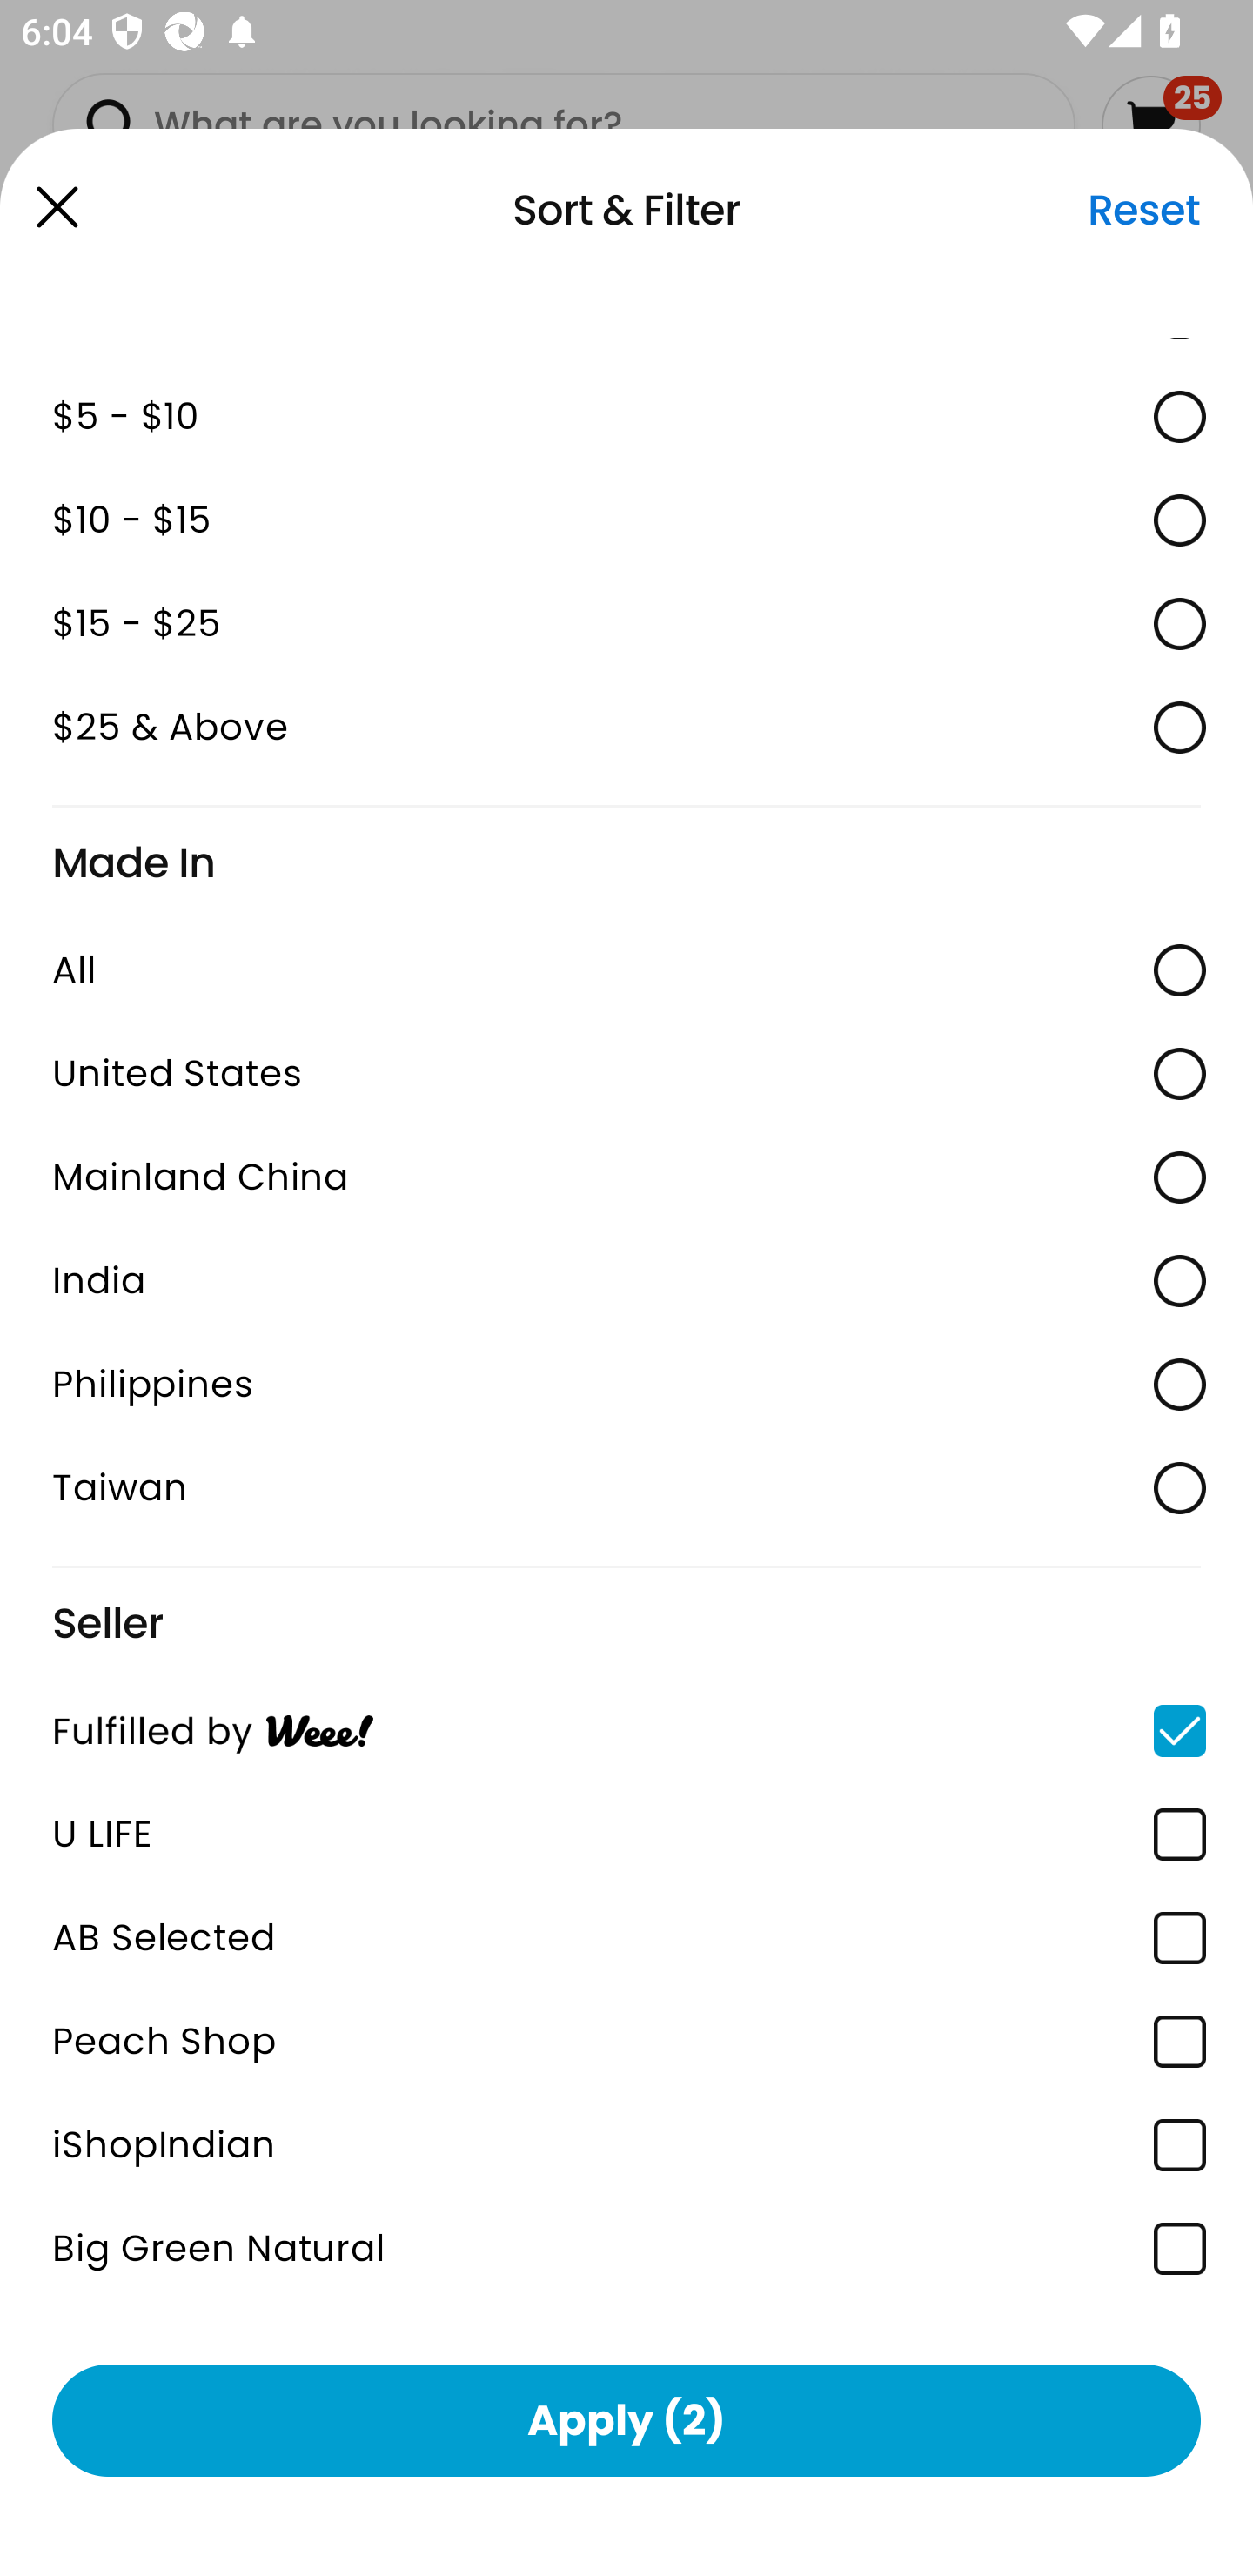  Describe the element at coordinates (1143, 210) in the screenshot. I see `Reset` at that location.